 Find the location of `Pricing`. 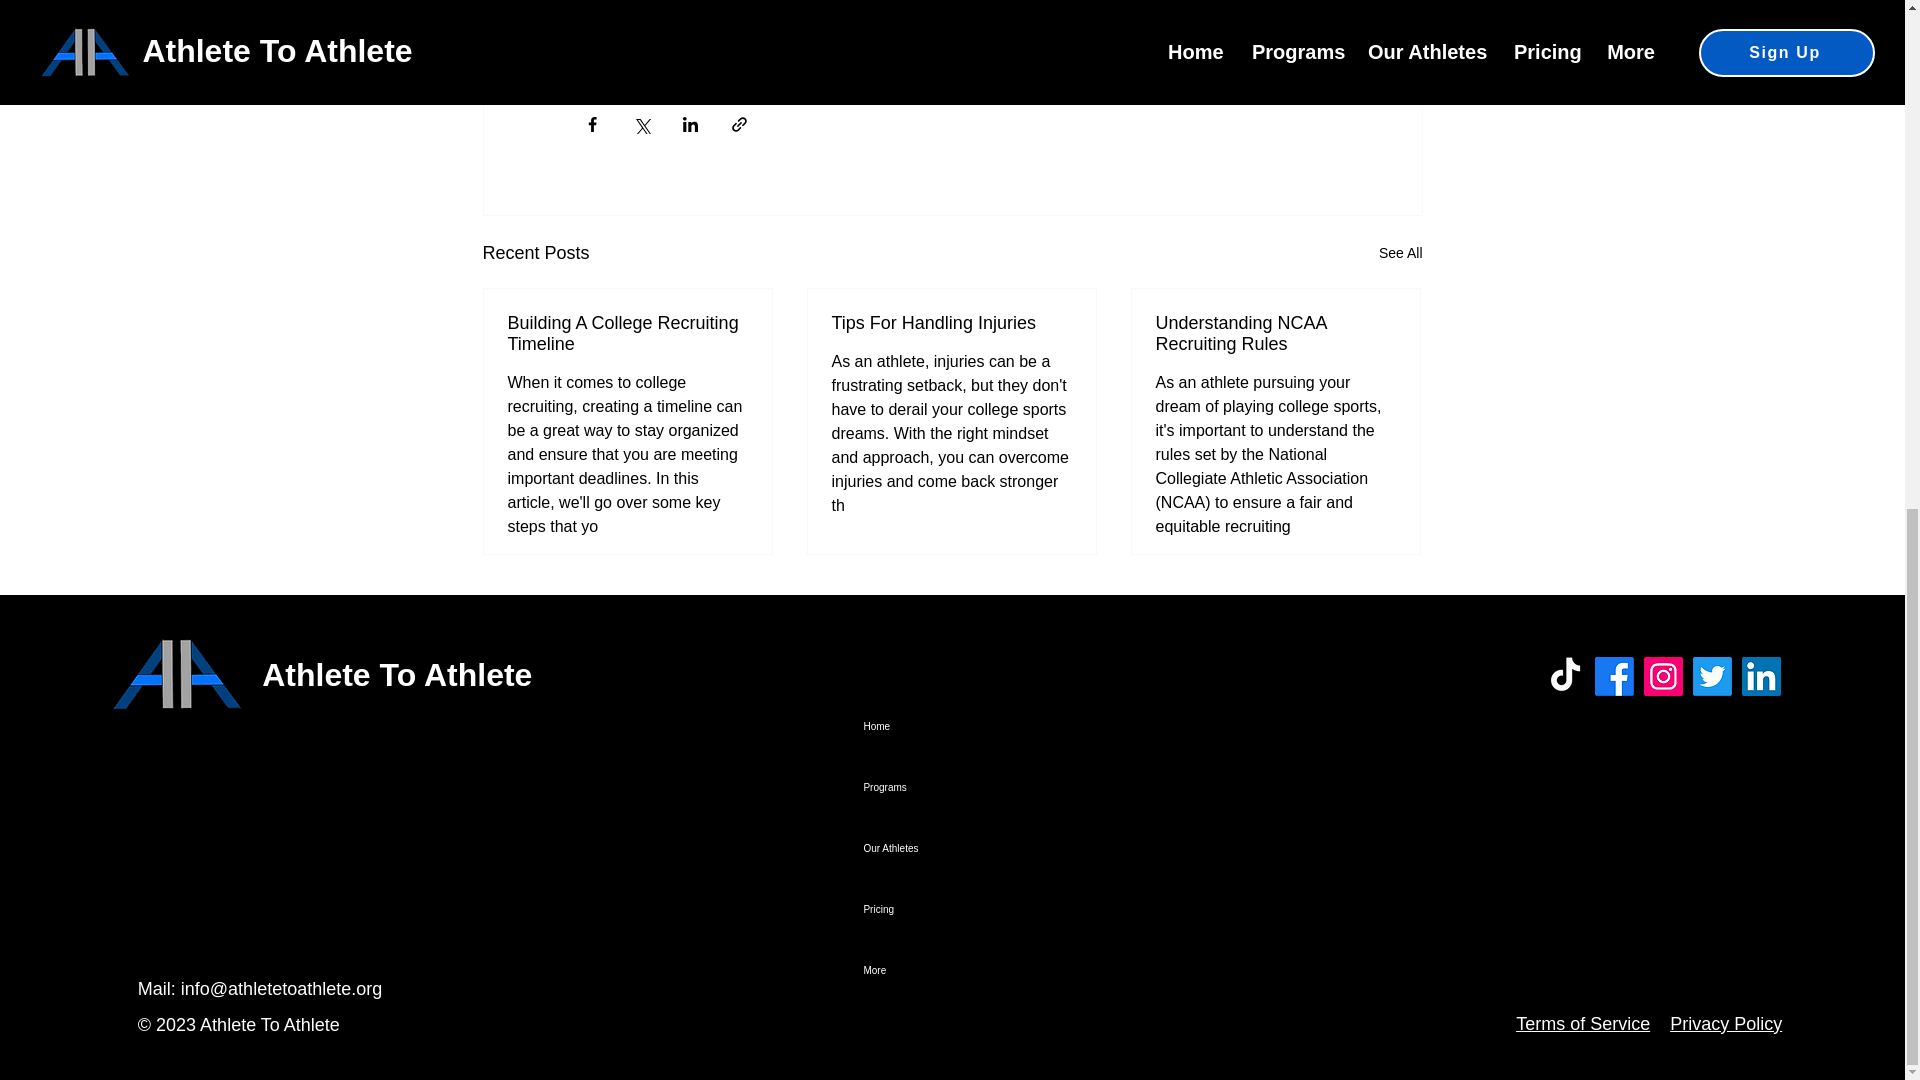

Pricing is located at coordinates (988, 909).